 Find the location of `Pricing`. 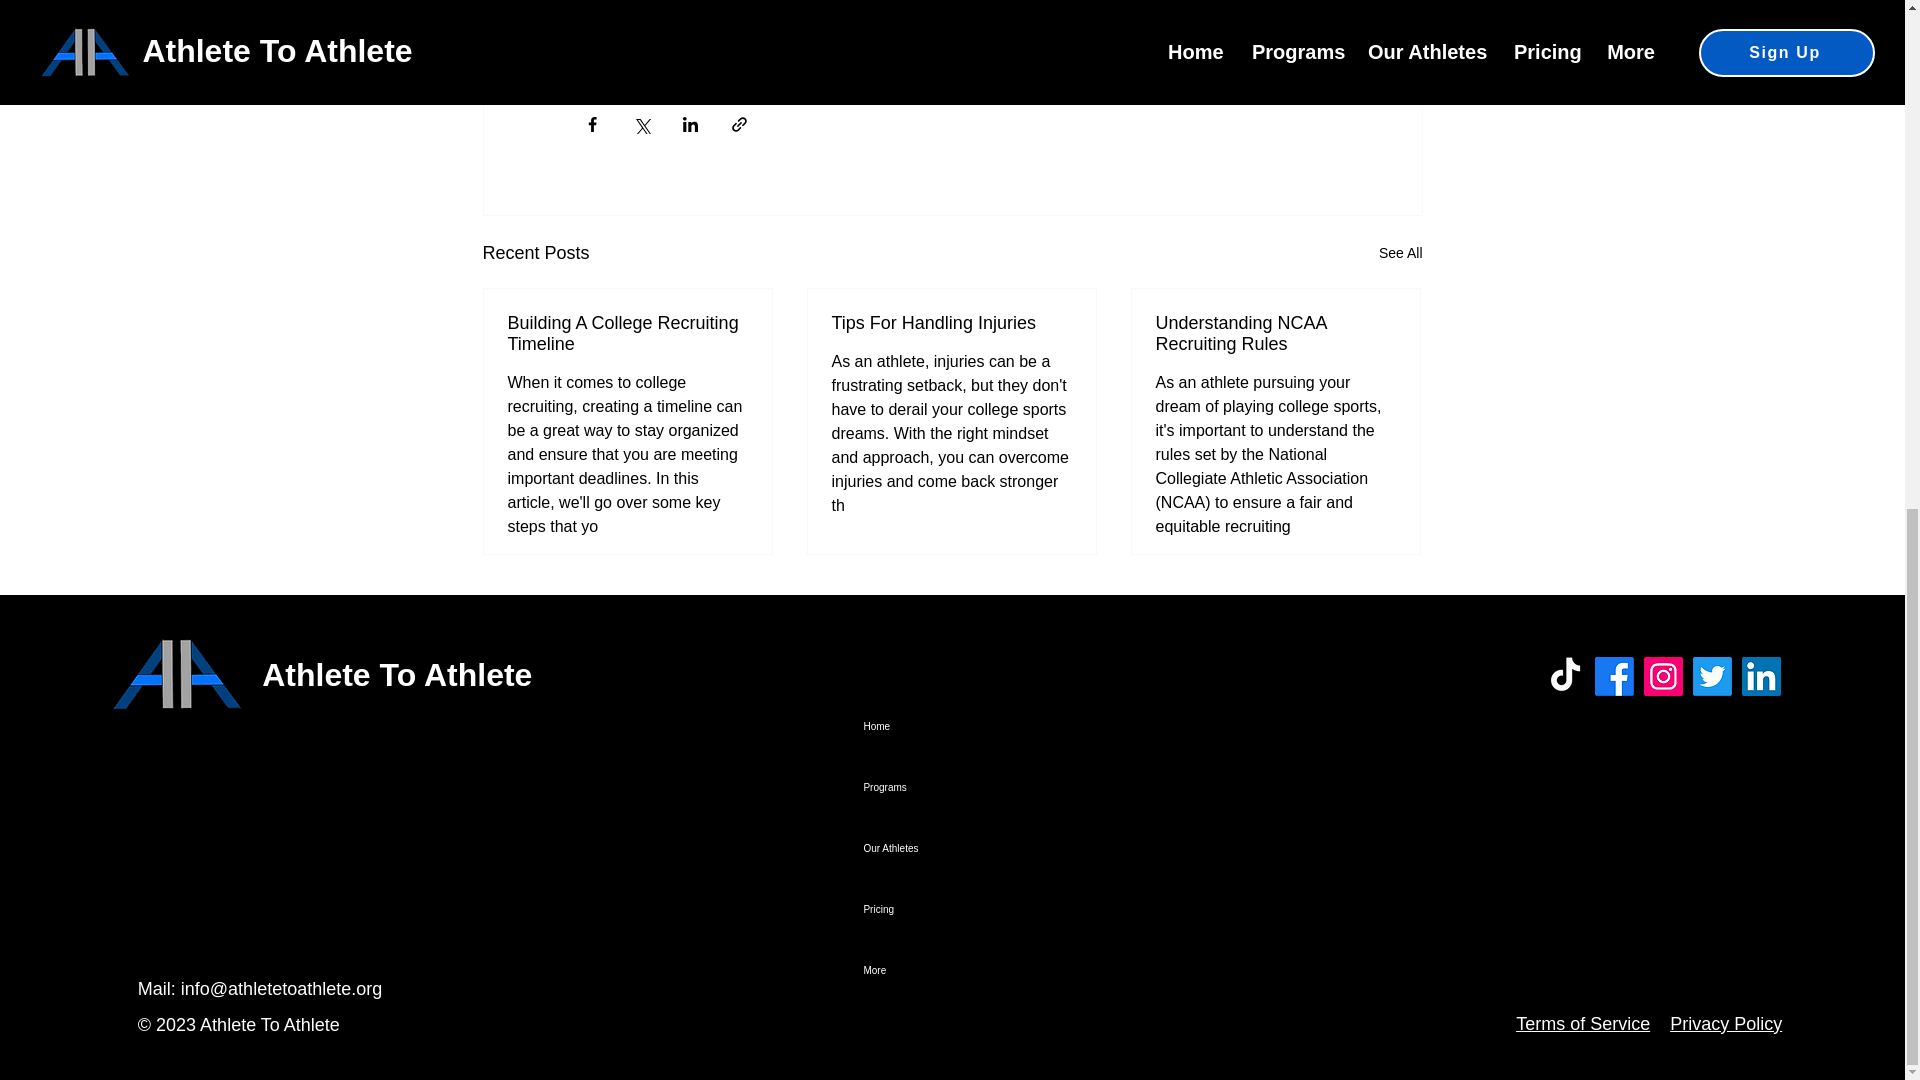

Pricing is located at coordinates (988, 909).